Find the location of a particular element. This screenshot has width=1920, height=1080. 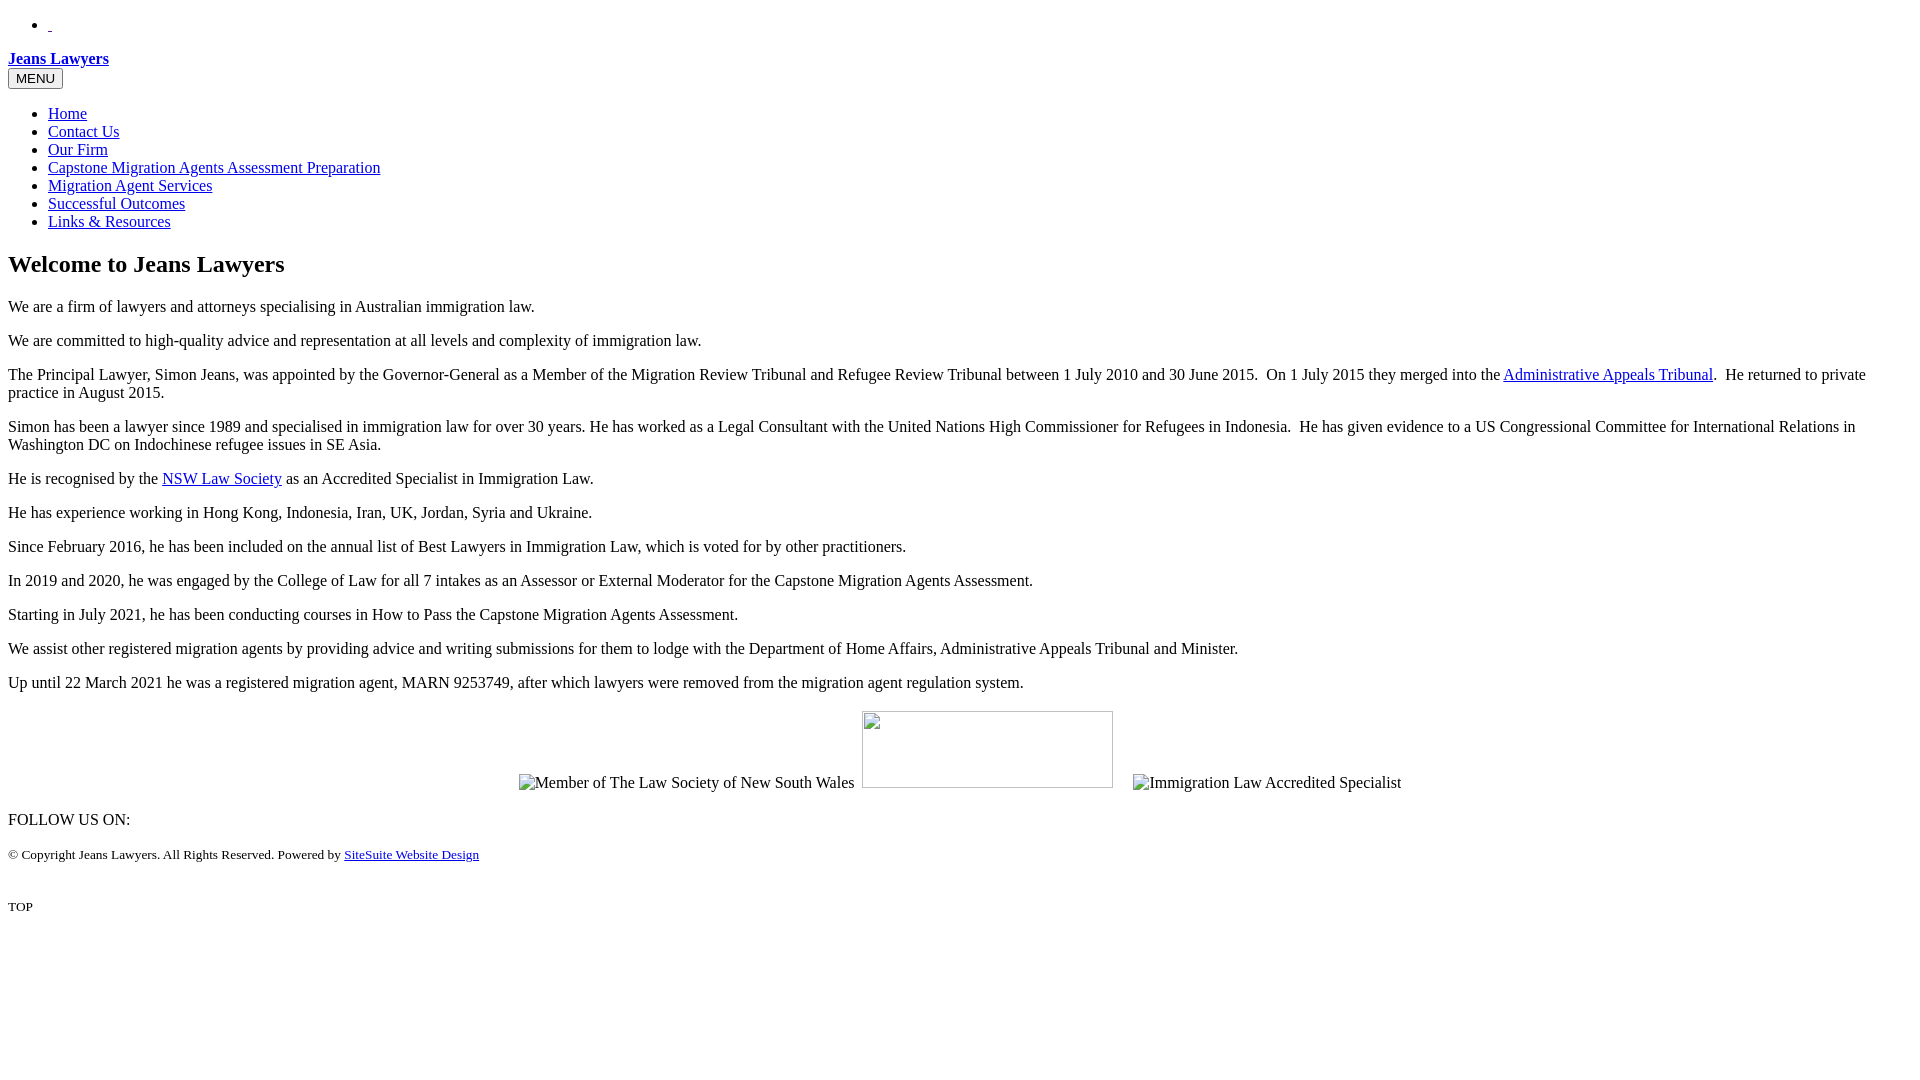

Call Us Now is located at coordinates (50, 24).